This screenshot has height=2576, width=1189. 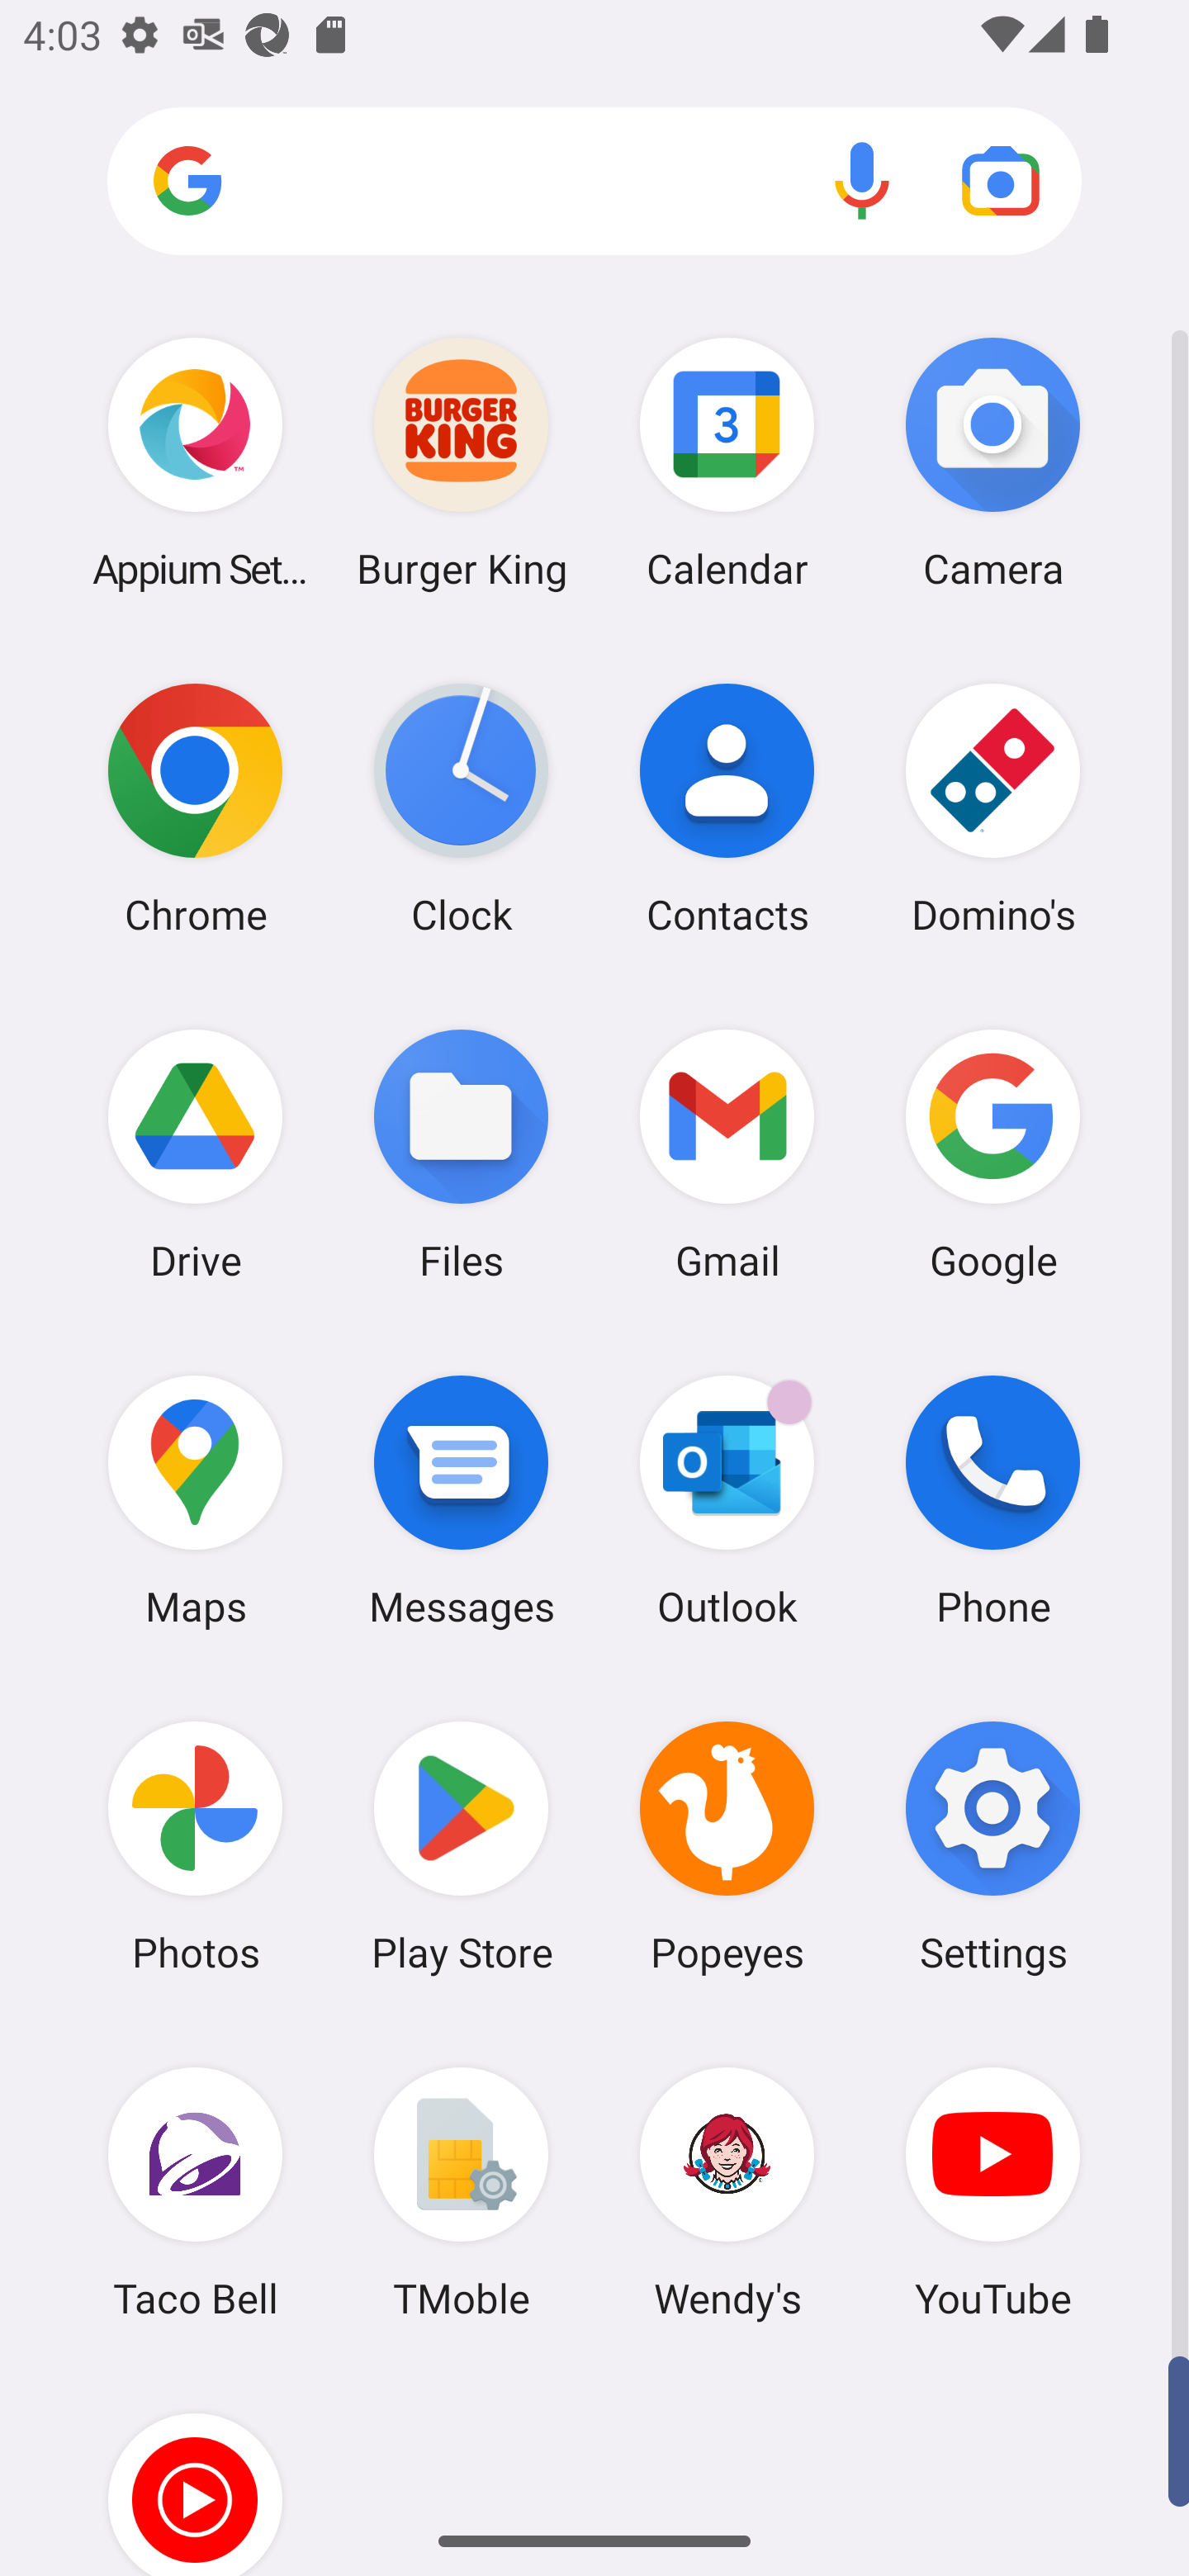 I want to click on Wendy's, so click(x=727, y=2192).